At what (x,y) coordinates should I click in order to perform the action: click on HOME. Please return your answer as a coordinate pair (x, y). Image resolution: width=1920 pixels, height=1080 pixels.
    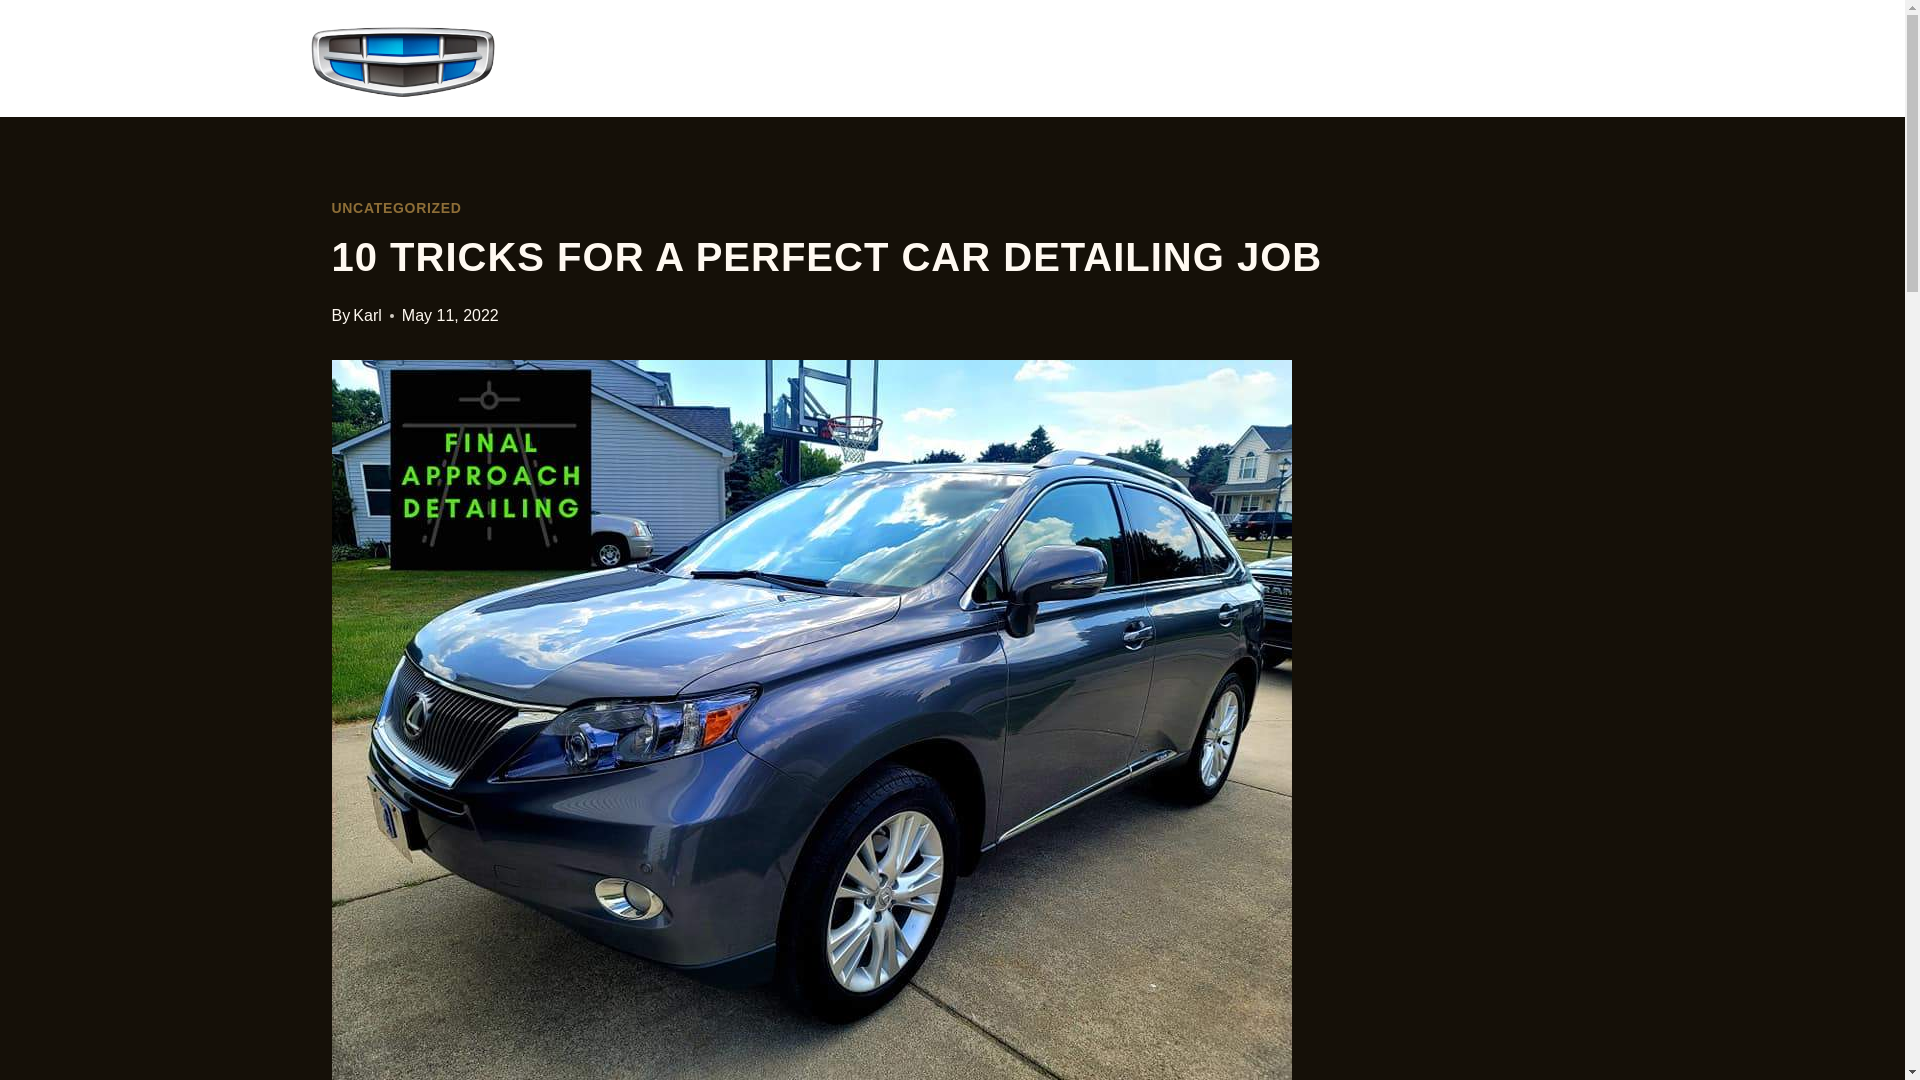
    Looking at the image, I should click on (1274, 58).